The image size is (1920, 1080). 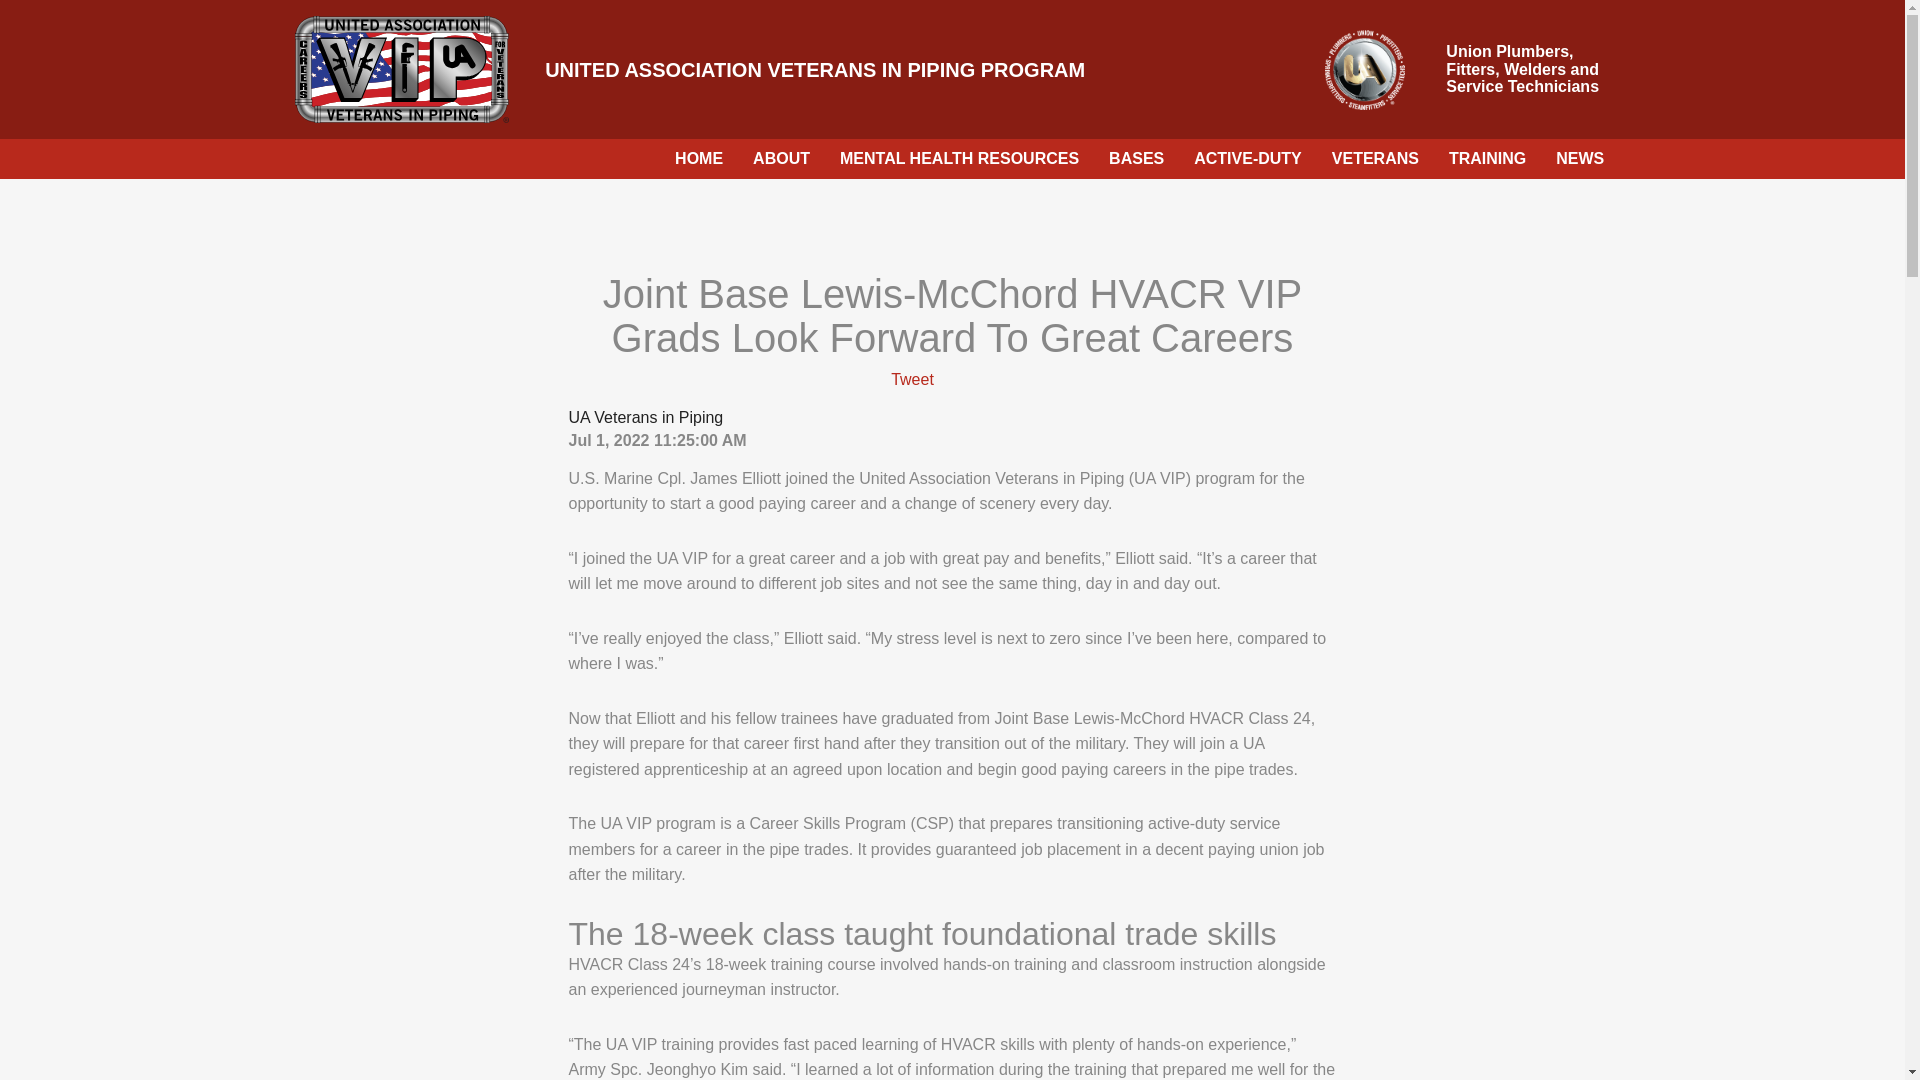 What do you see at coordinates (402, 70) in the screenshot?
I see `United Association Veterans In Piping Program logo` at bounding box center [402, 70].